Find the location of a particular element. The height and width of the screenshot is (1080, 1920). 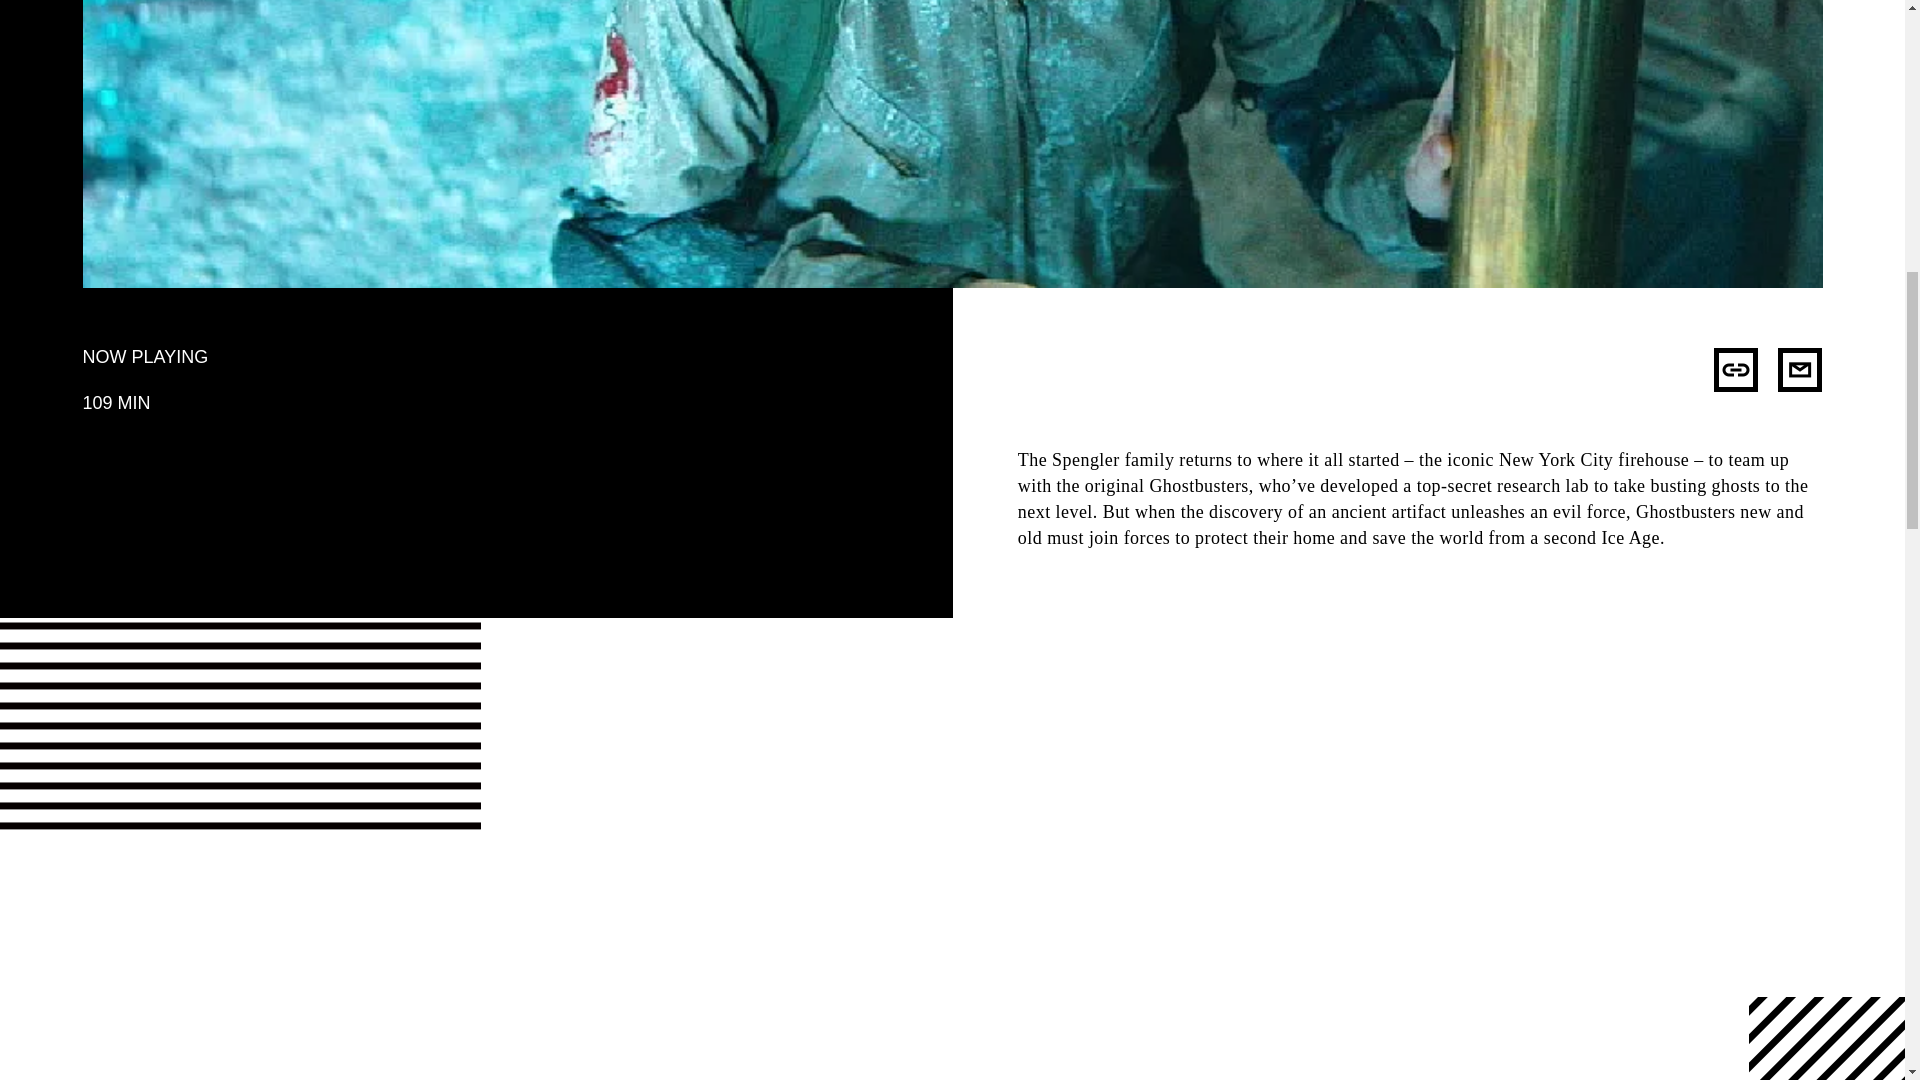

Email is located at coordinates (1800, 370).